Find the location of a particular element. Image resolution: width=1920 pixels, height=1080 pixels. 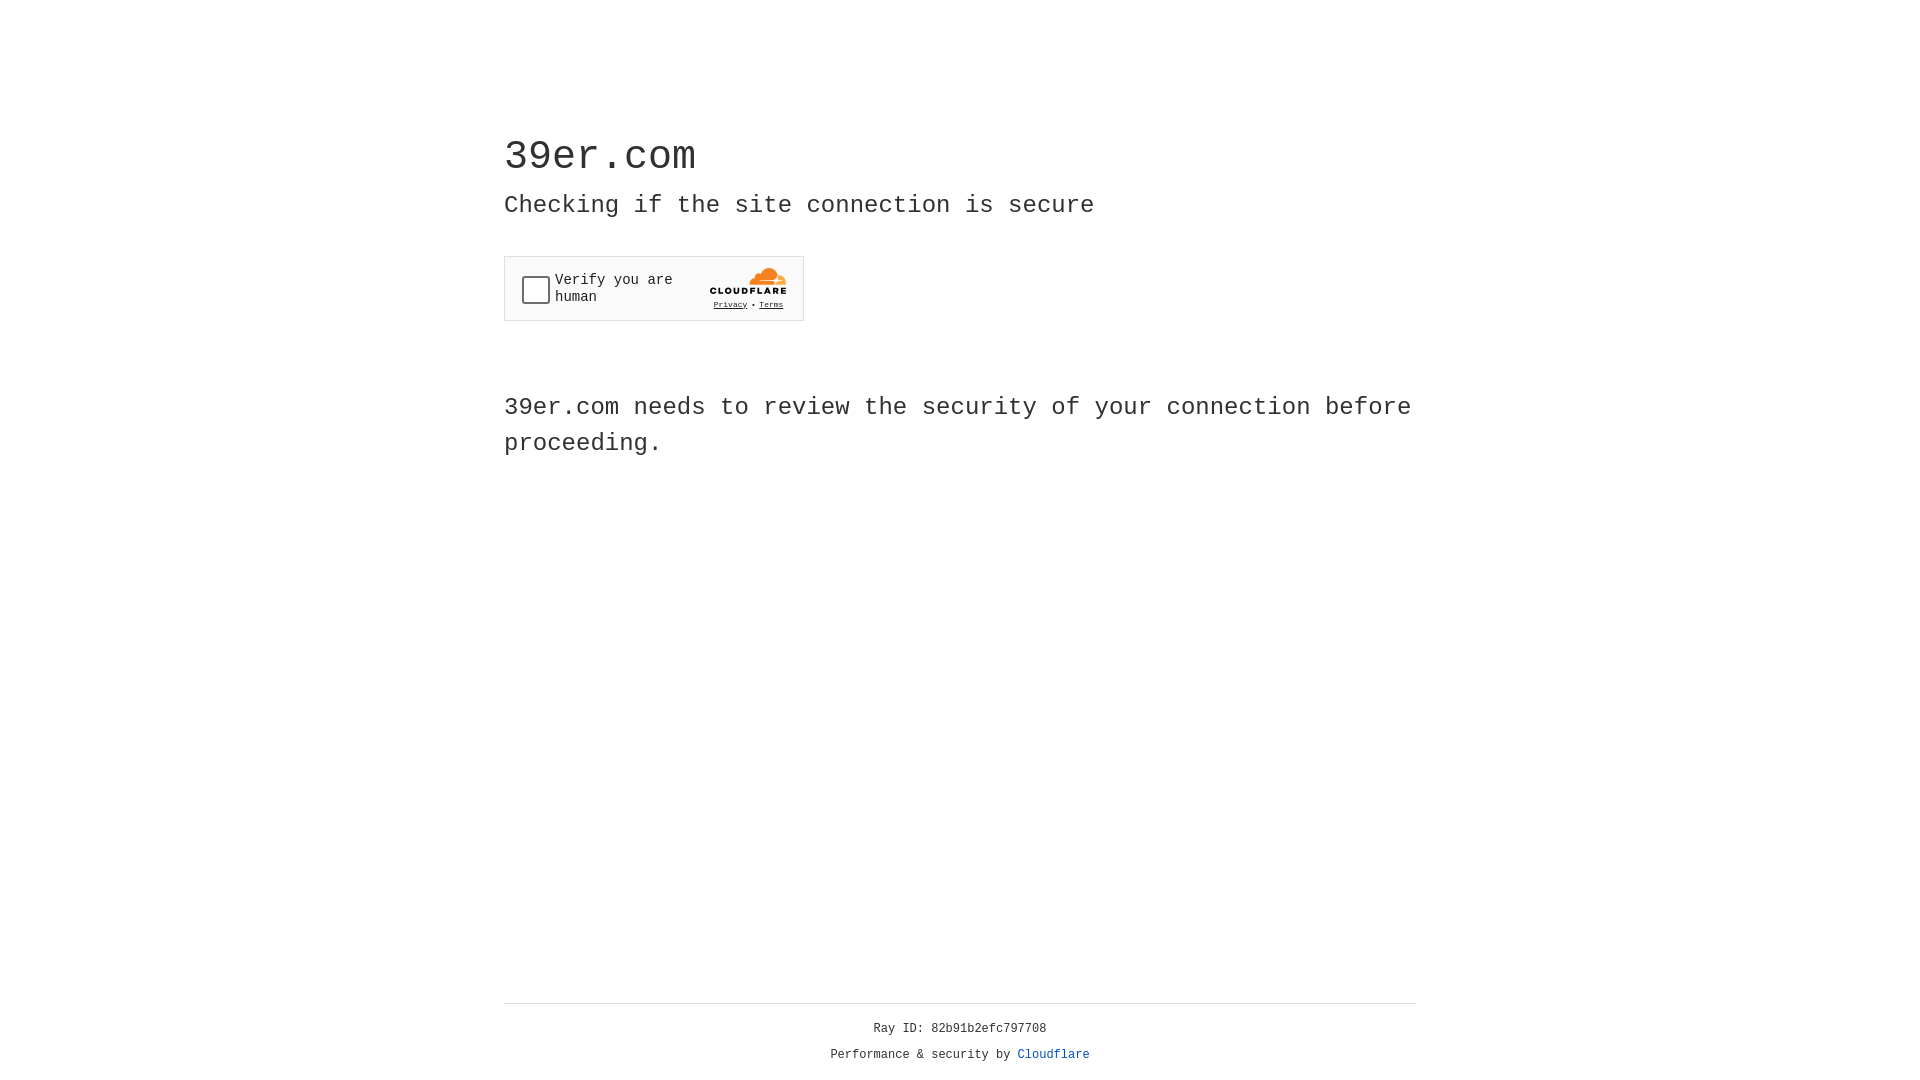

Widget containing a Cloudflare security challenge is located at coordinates (654, 288).